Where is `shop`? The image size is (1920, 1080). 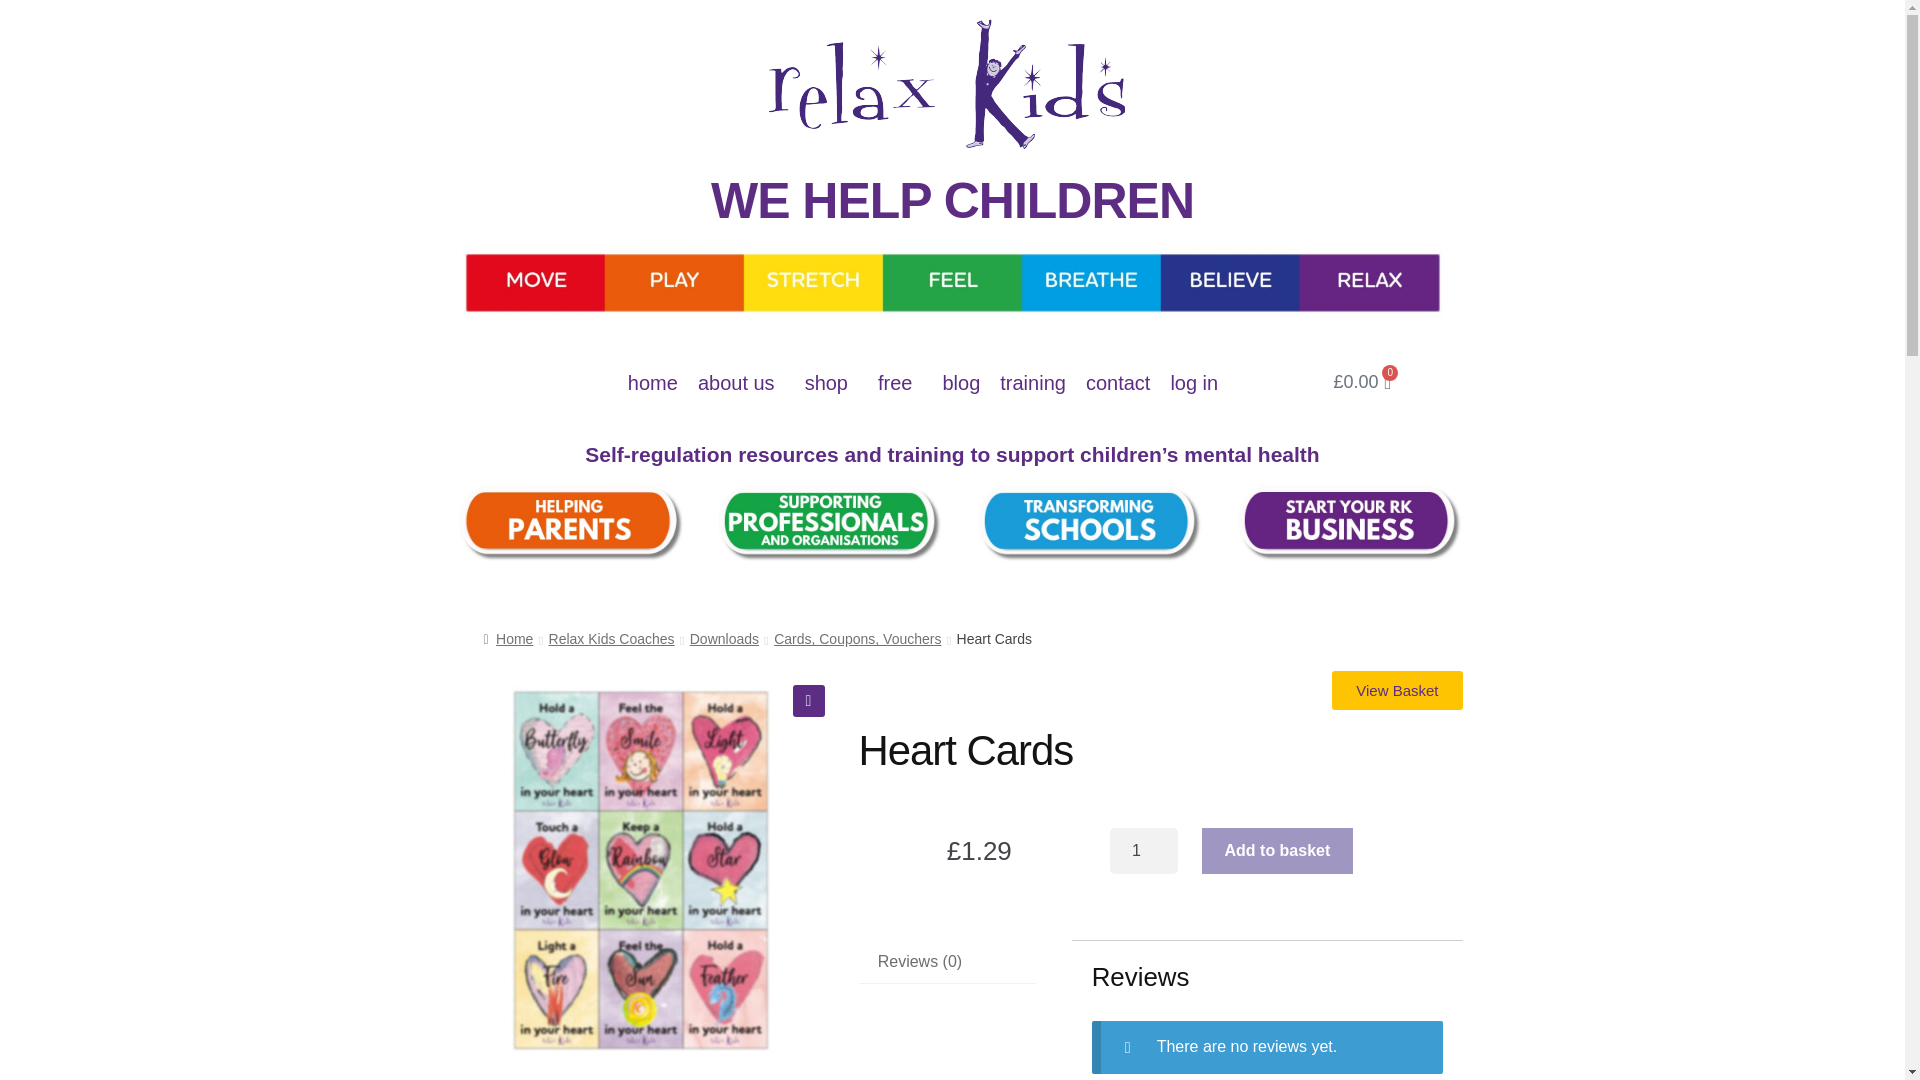 shop is located at coordinates (830, 382).